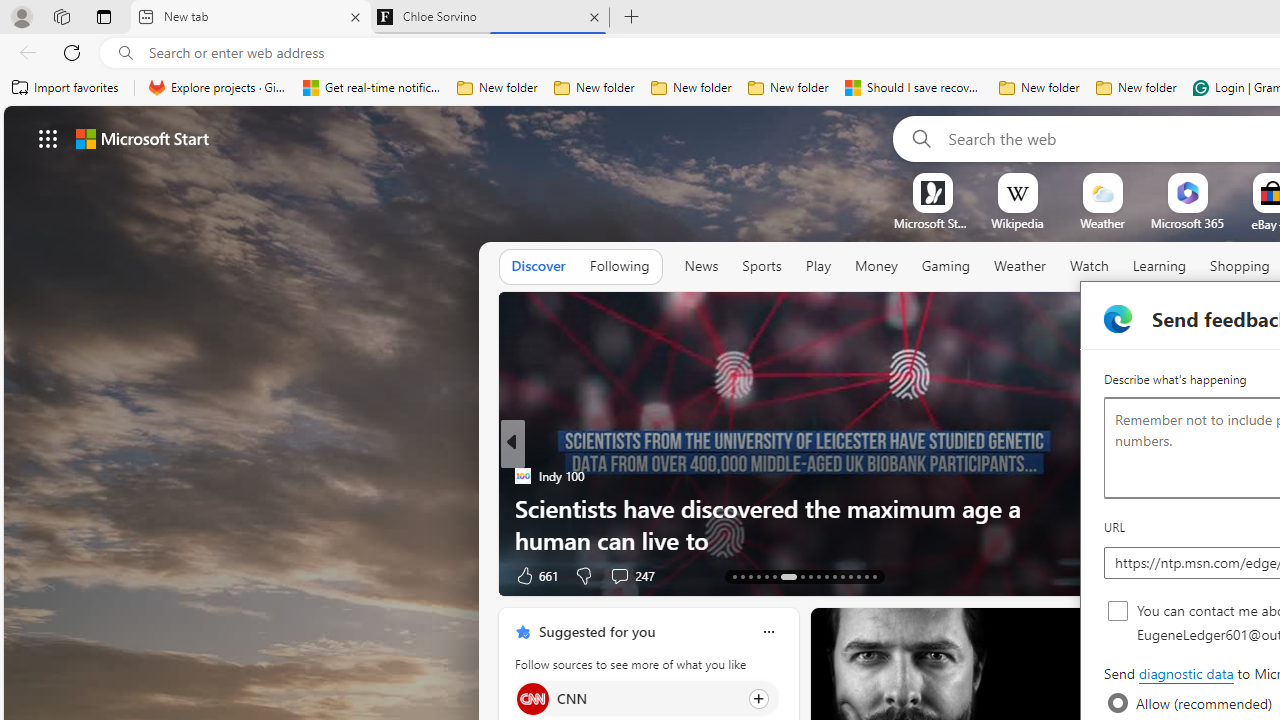  Describe the element at coordinates (758, 576) in the screenshot. I see `AutomationID: tab-16` at that location.